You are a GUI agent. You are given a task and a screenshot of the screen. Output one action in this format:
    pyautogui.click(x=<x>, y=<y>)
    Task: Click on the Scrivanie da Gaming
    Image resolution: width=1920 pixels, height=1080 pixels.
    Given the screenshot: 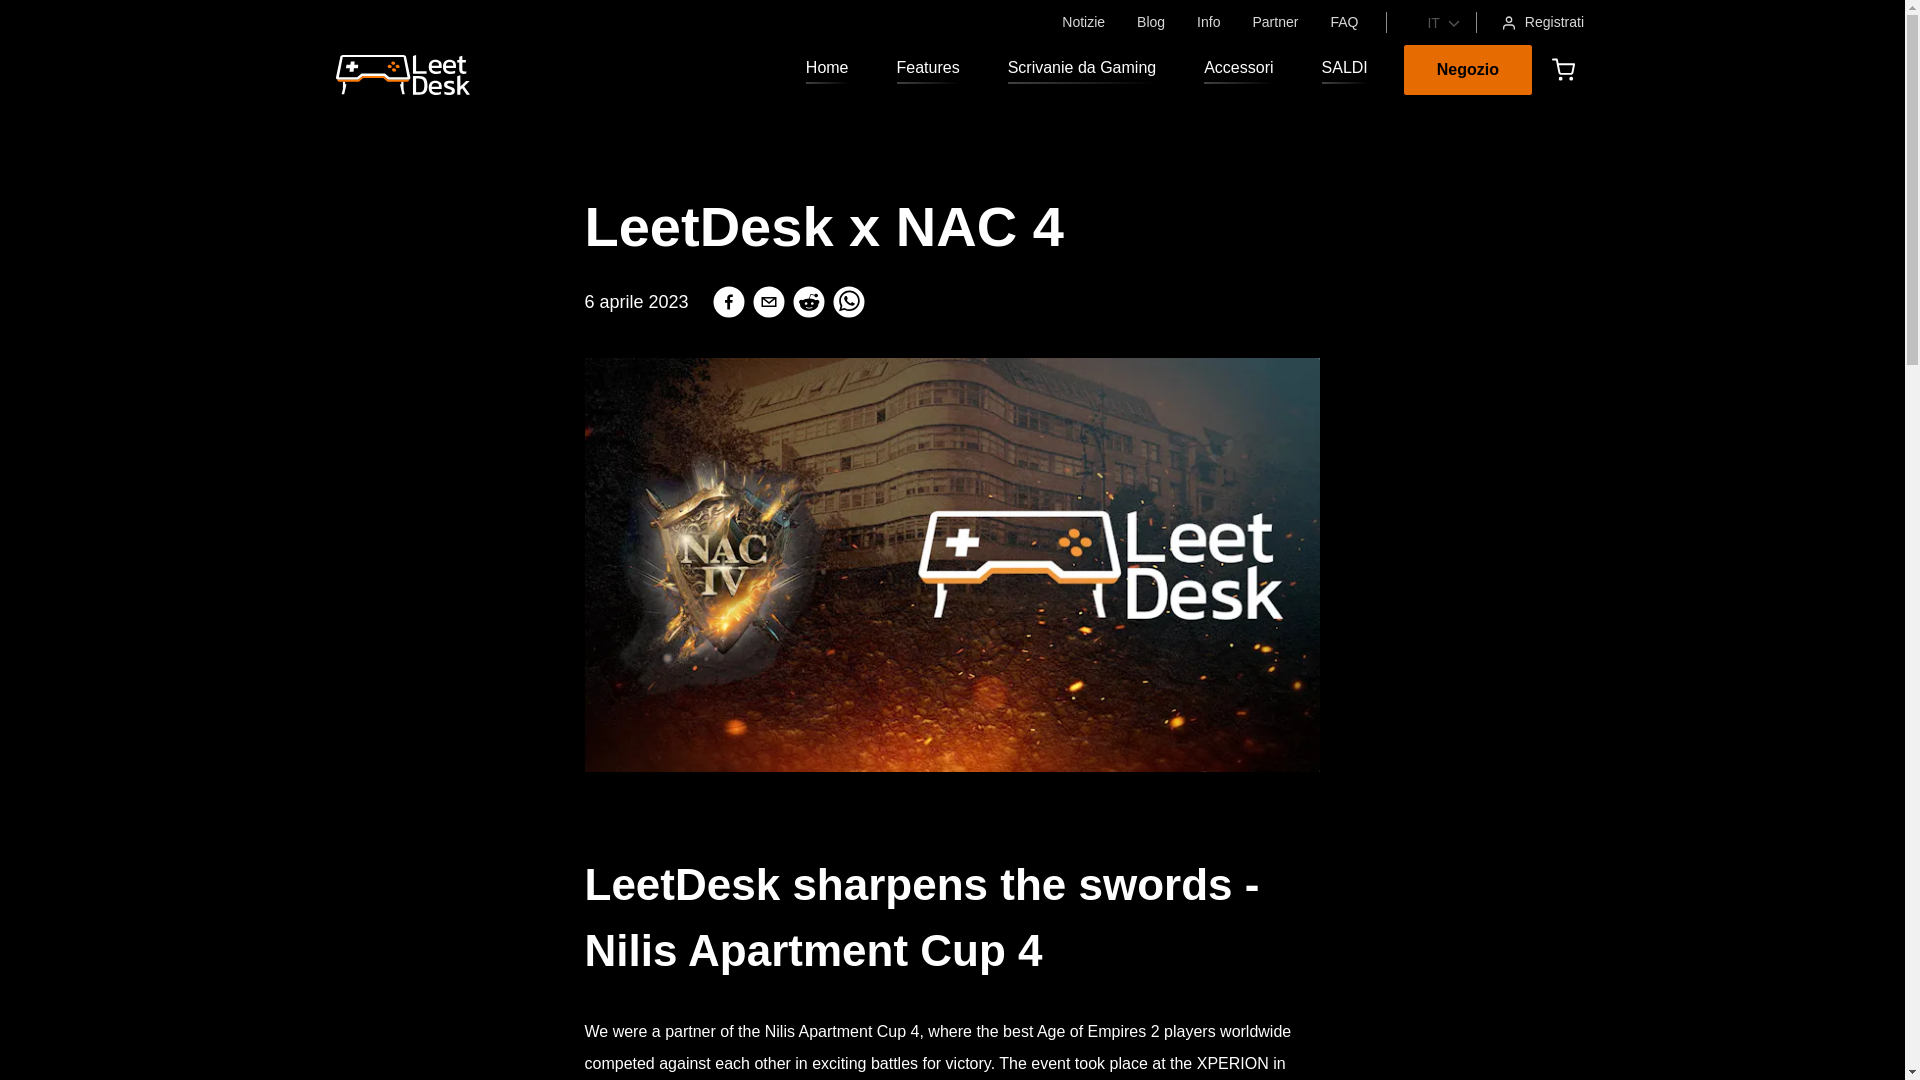 What is the action you would take?
    pyautogui.click(x=1082, y=70)
    